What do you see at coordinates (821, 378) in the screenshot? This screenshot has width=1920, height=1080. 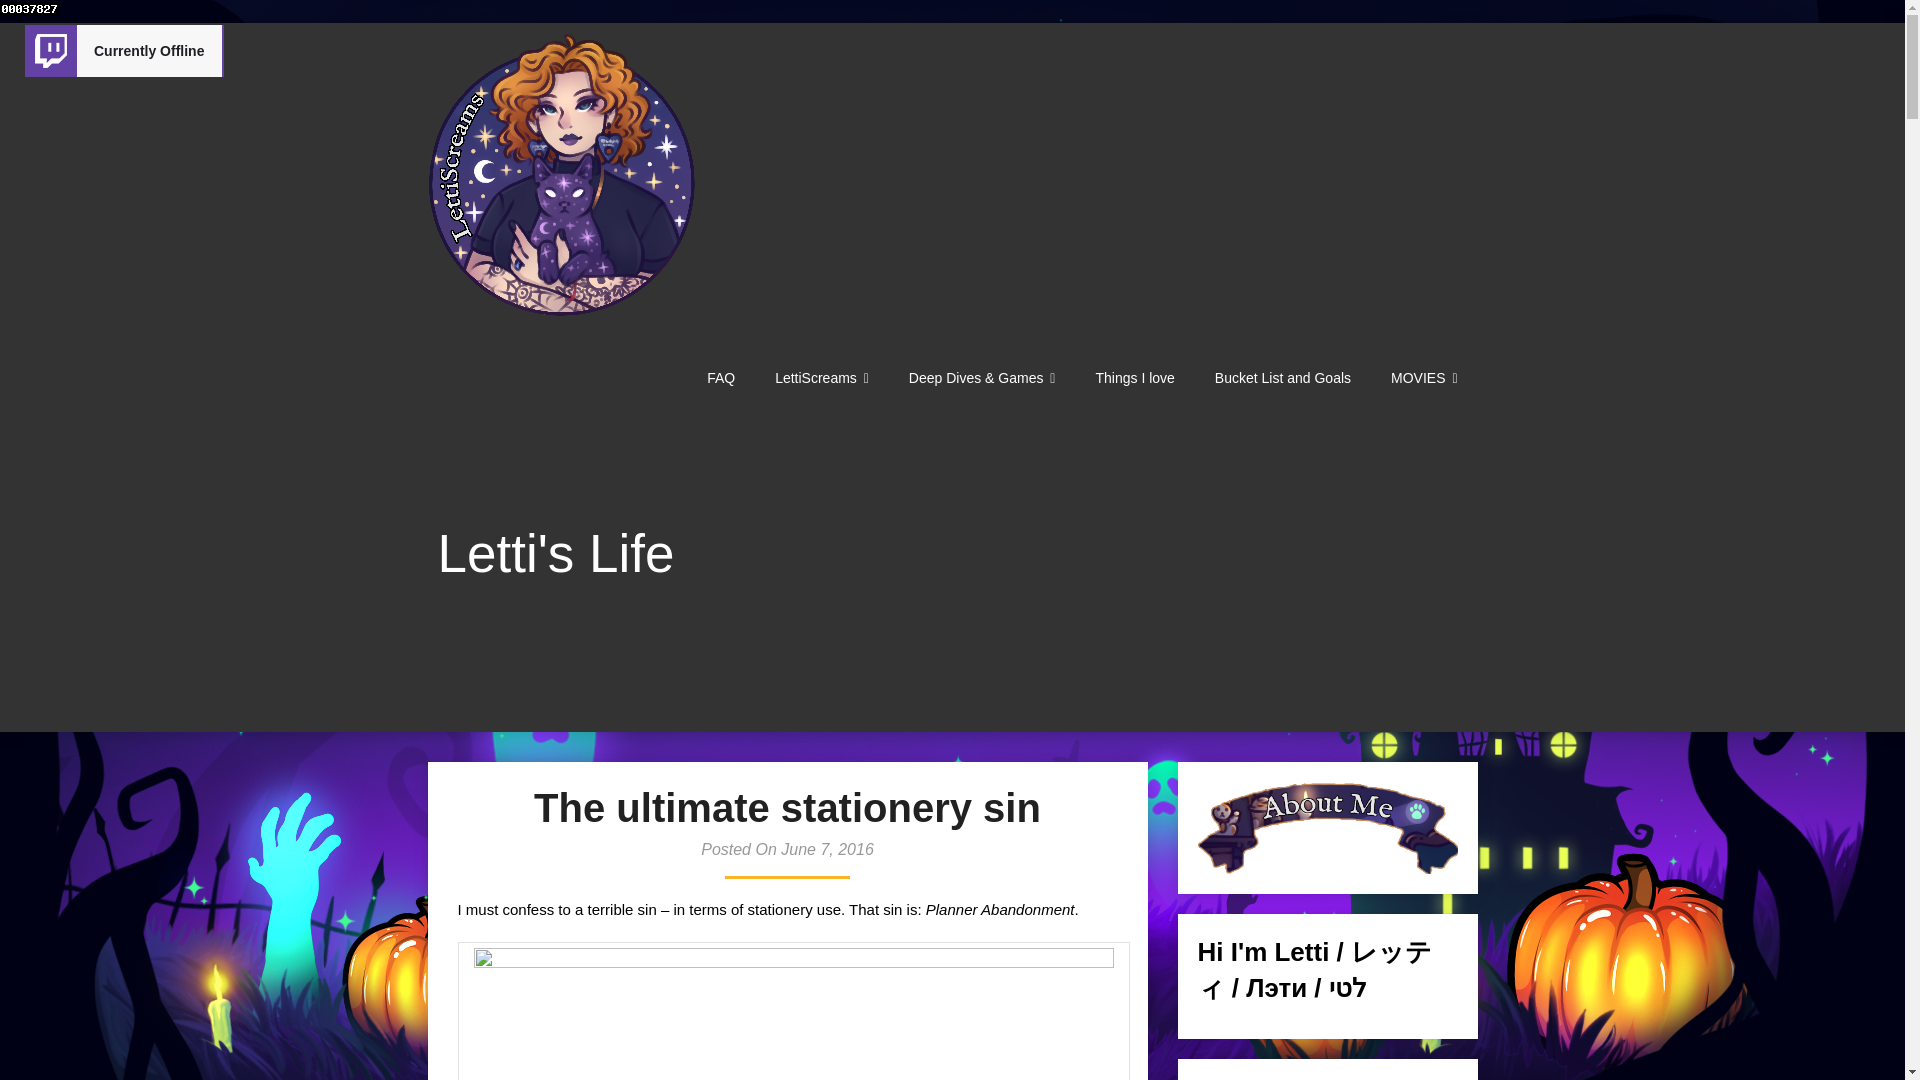 I see `LettiScreams` at bounding box center [821, 378].